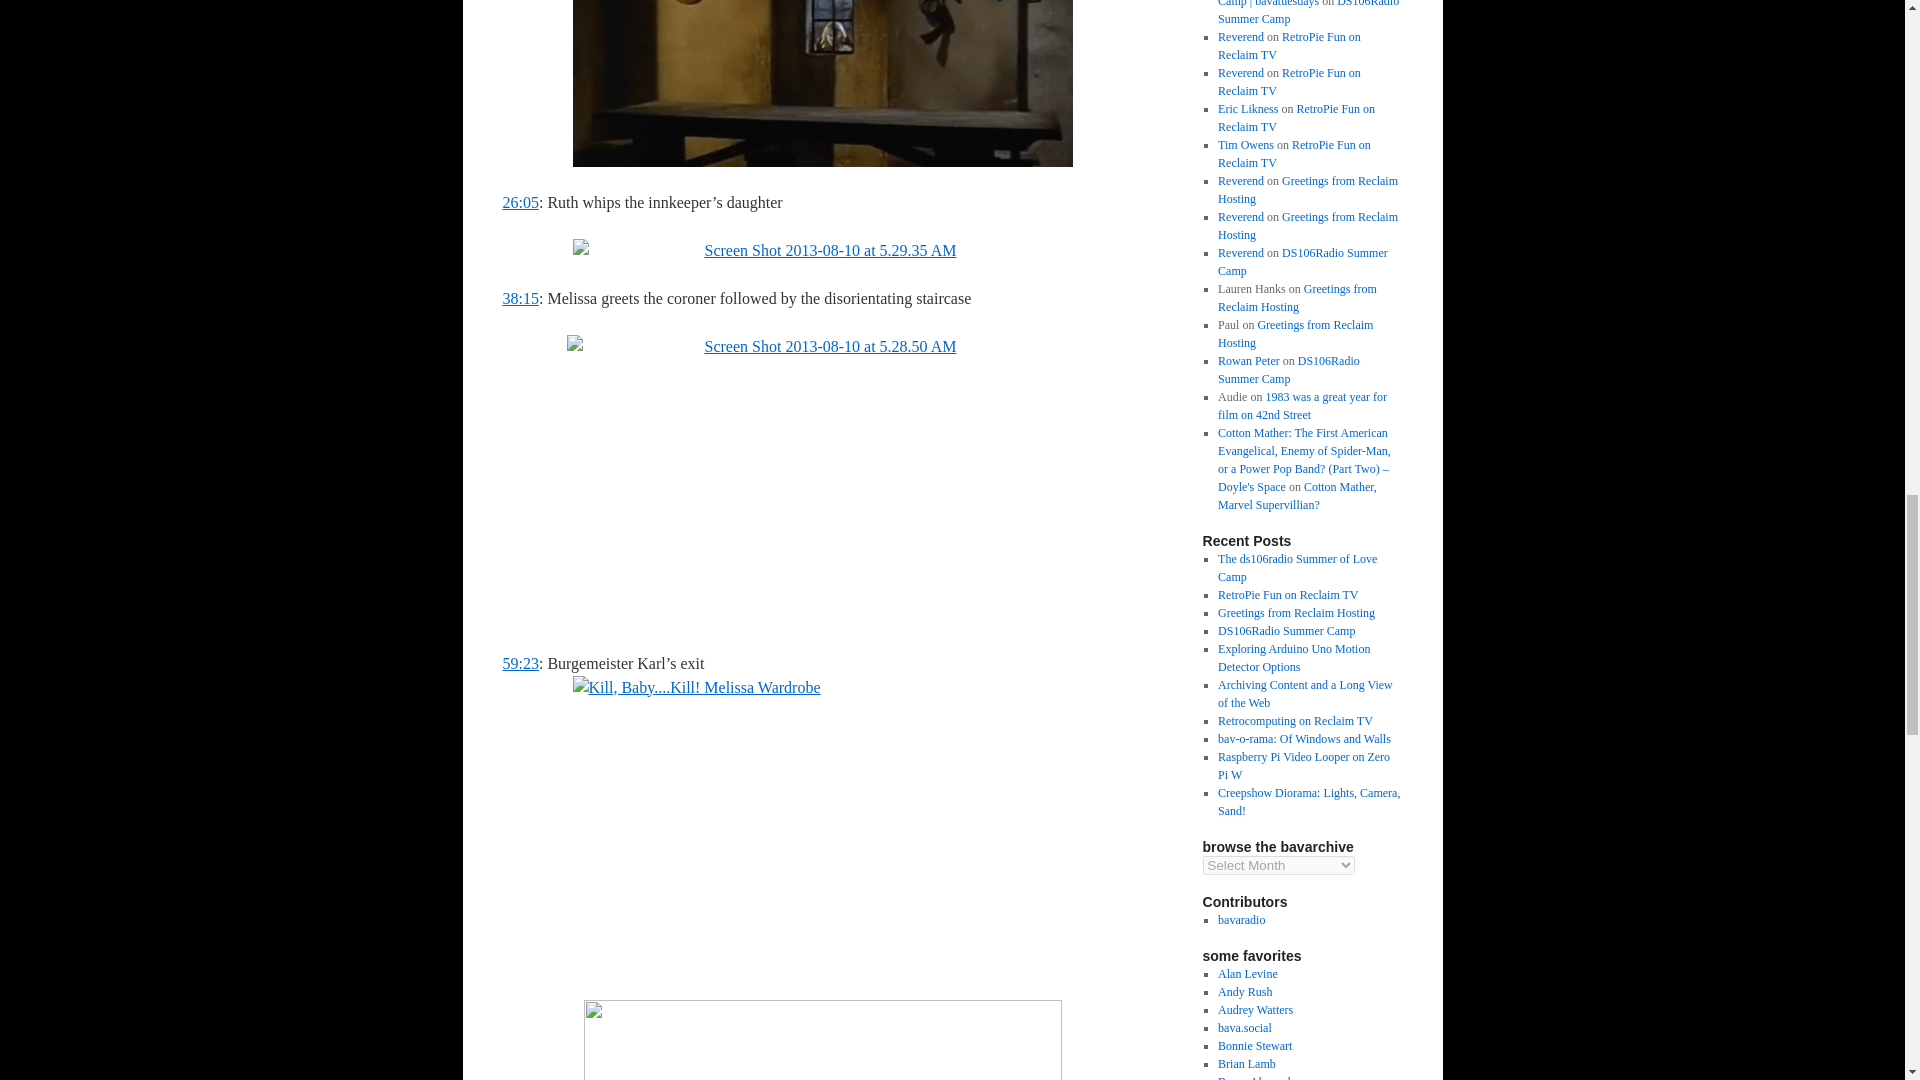 The height and width of the screenshot is (1080, 1920). What do you see at coordinates (519, 298) in the screenshot?
I see `38:15` at bounding box center [519, 298].